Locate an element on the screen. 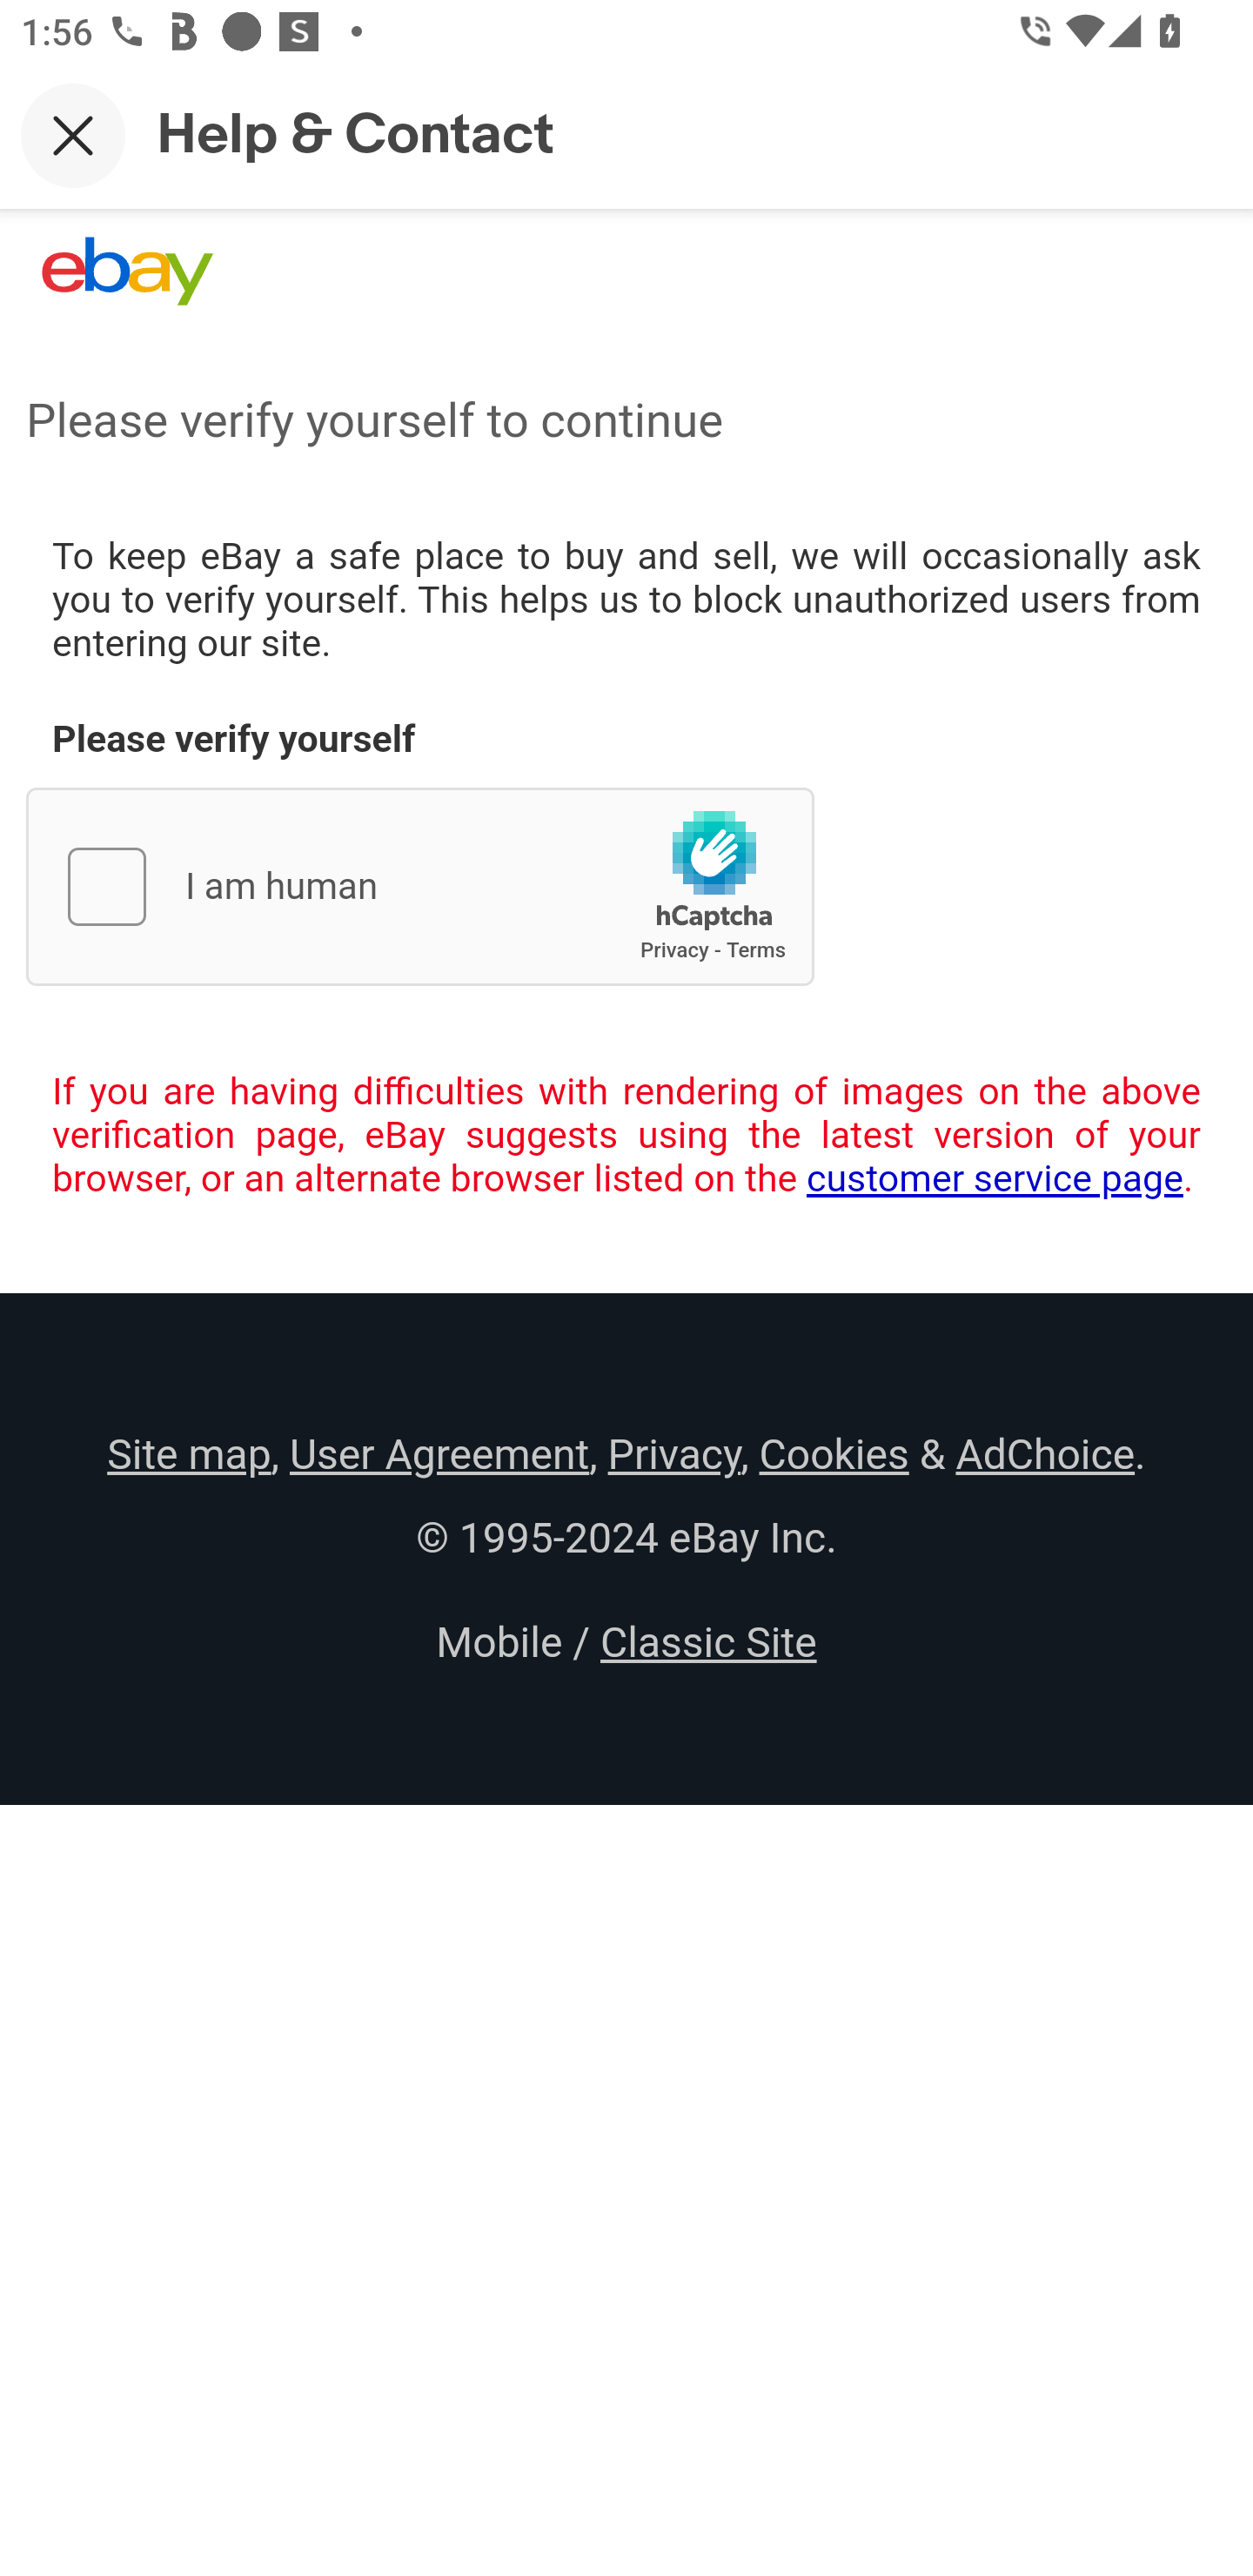 The height and width of the screenshot is (2576, 1253). Privacy is located at coordinates (673, 1453).